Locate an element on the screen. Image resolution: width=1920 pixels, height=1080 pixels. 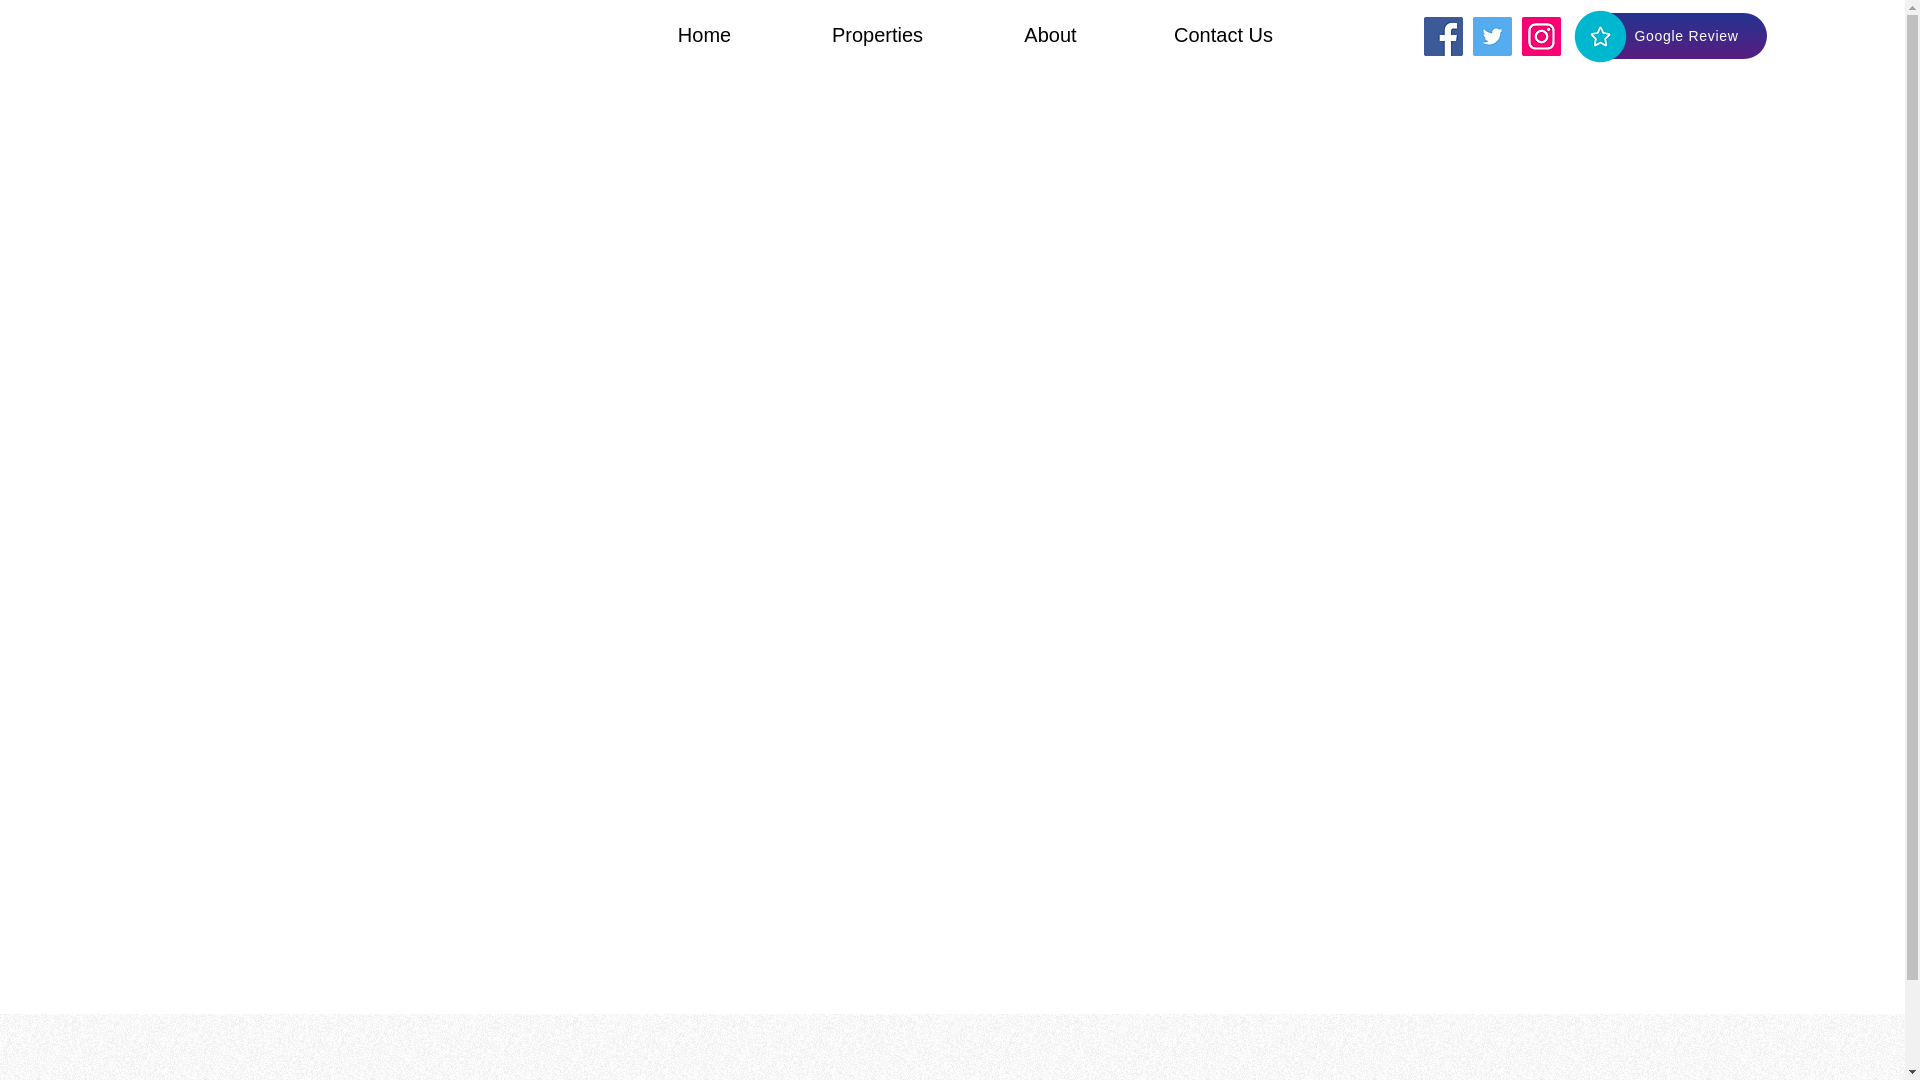
About is located at coordinates (1050, 34).